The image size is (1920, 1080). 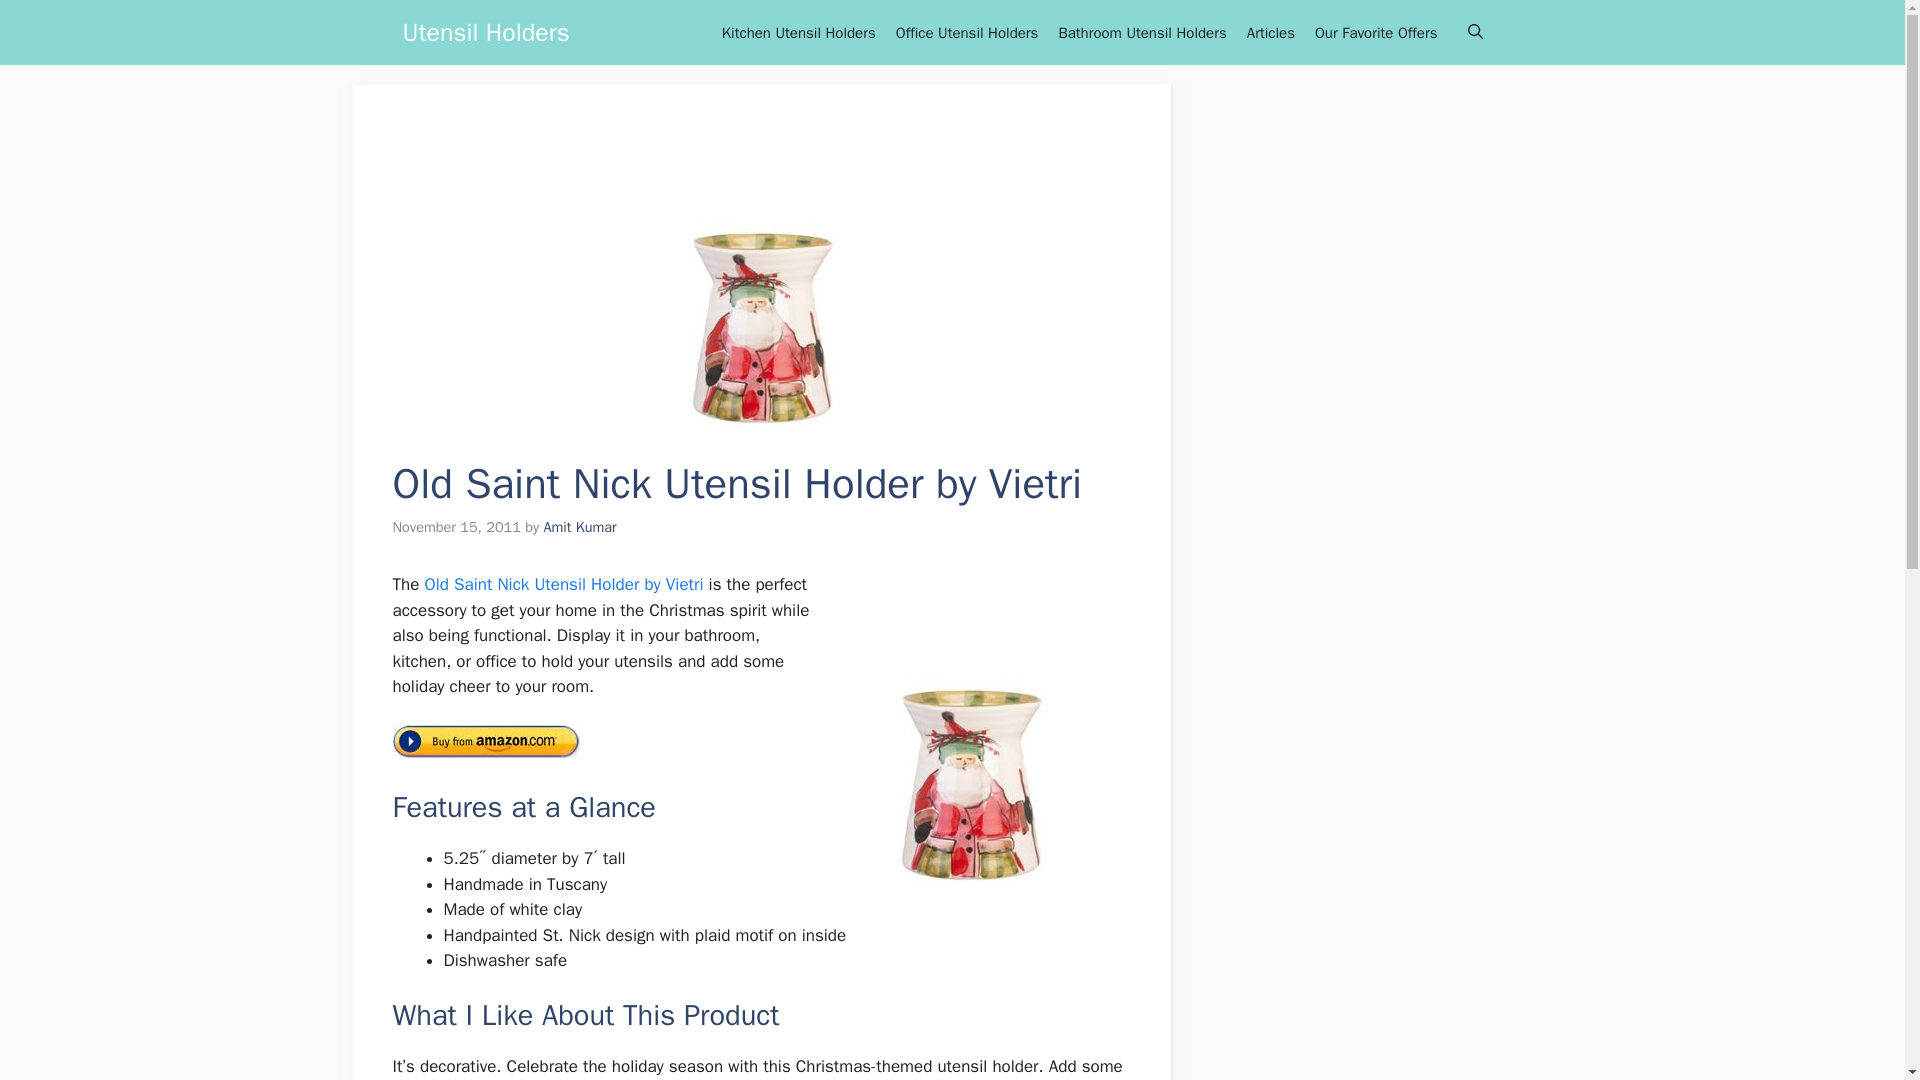 What do you see at coordinates (1376, 32) in the screenshot?
I see `Our Favorite Offers` at bounding box center [1376, 32].